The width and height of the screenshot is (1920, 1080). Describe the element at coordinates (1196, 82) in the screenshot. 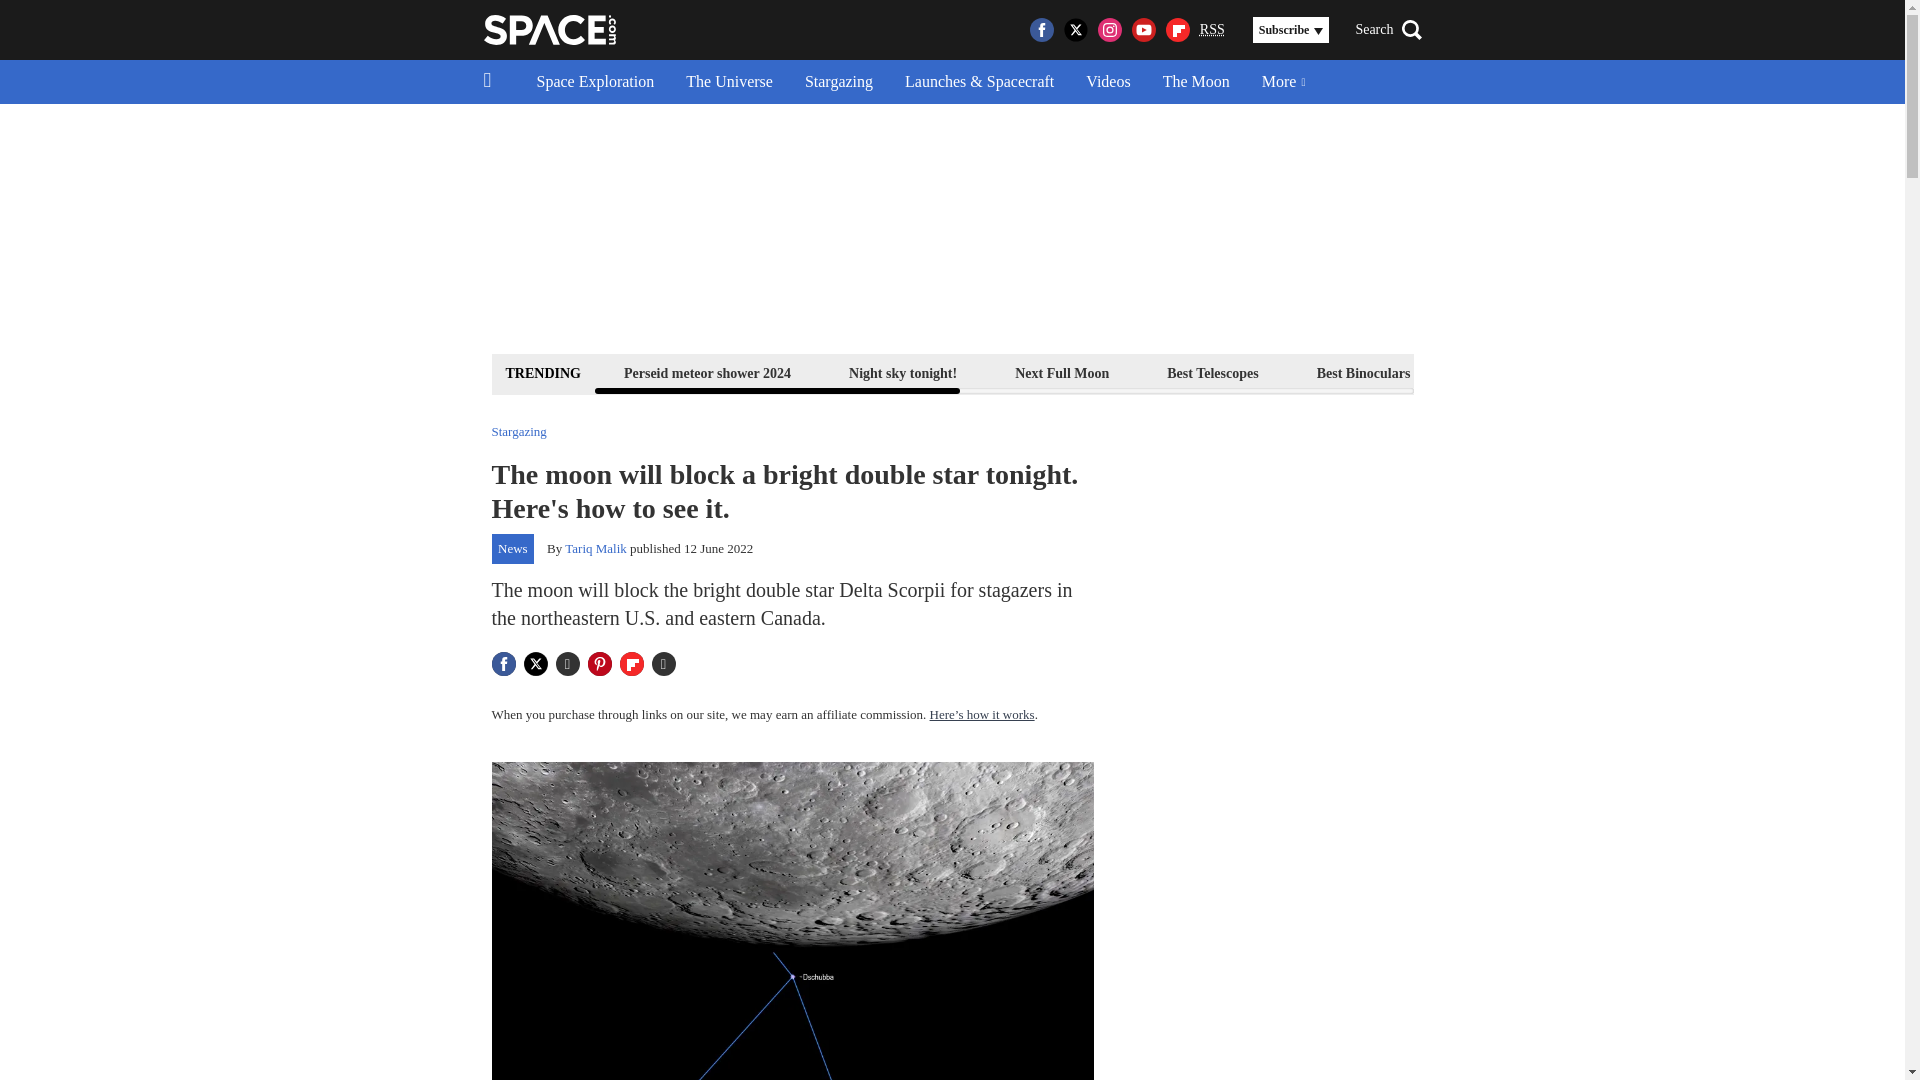

I see `The Moon` at that location.